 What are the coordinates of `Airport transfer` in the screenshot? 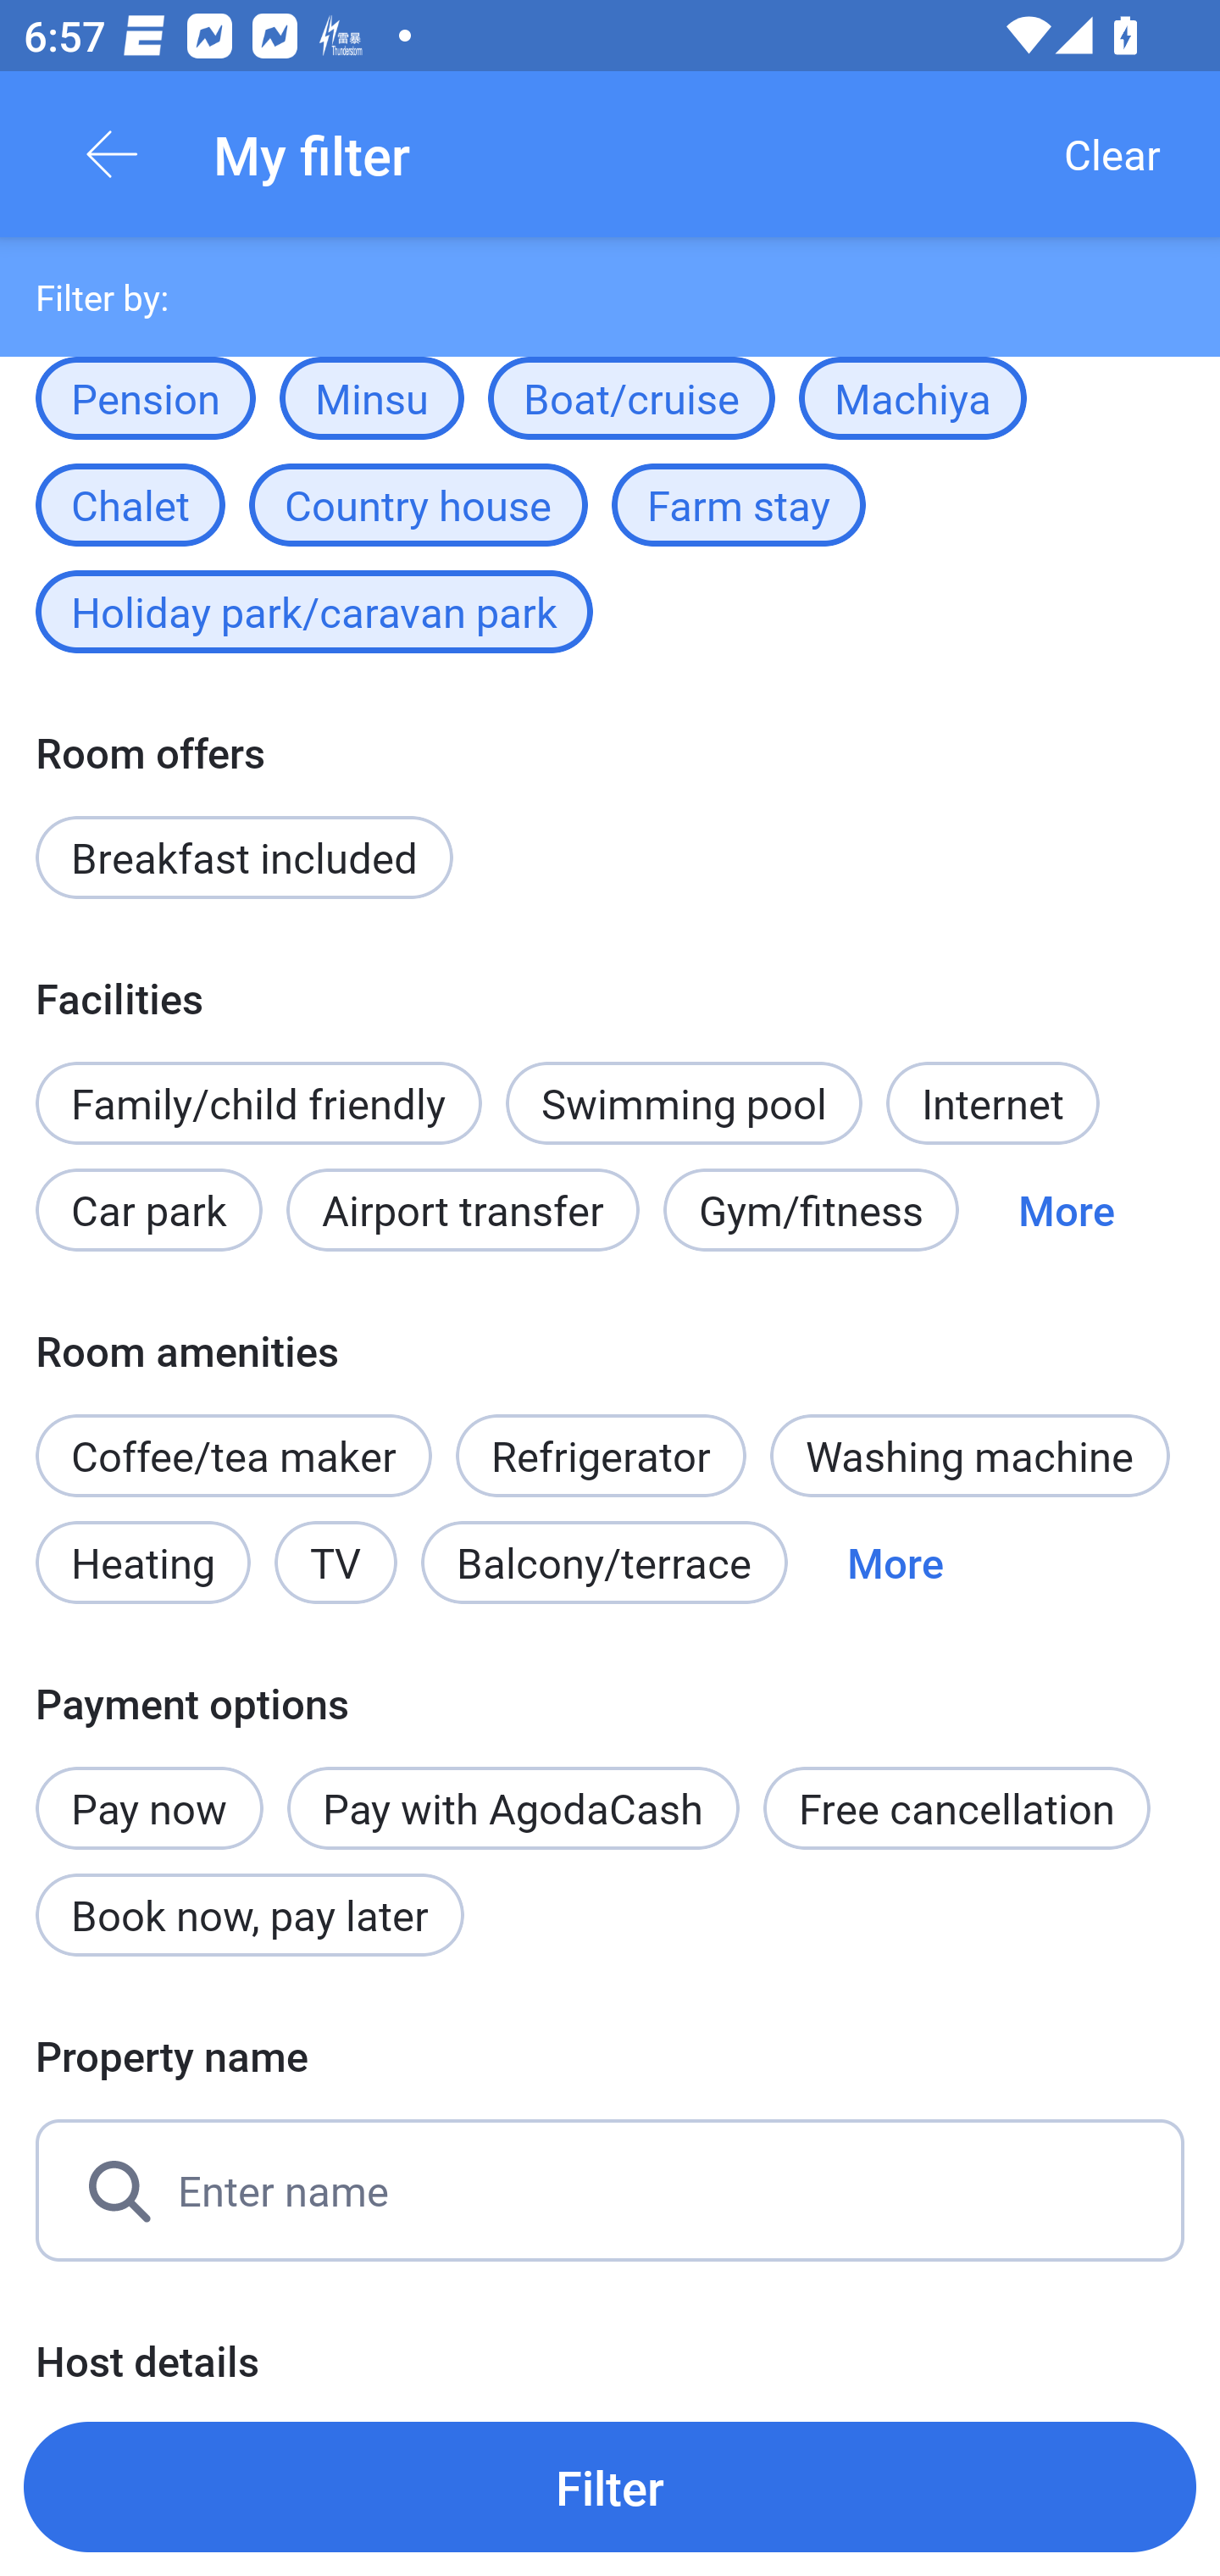 It's located at (463, 1208).